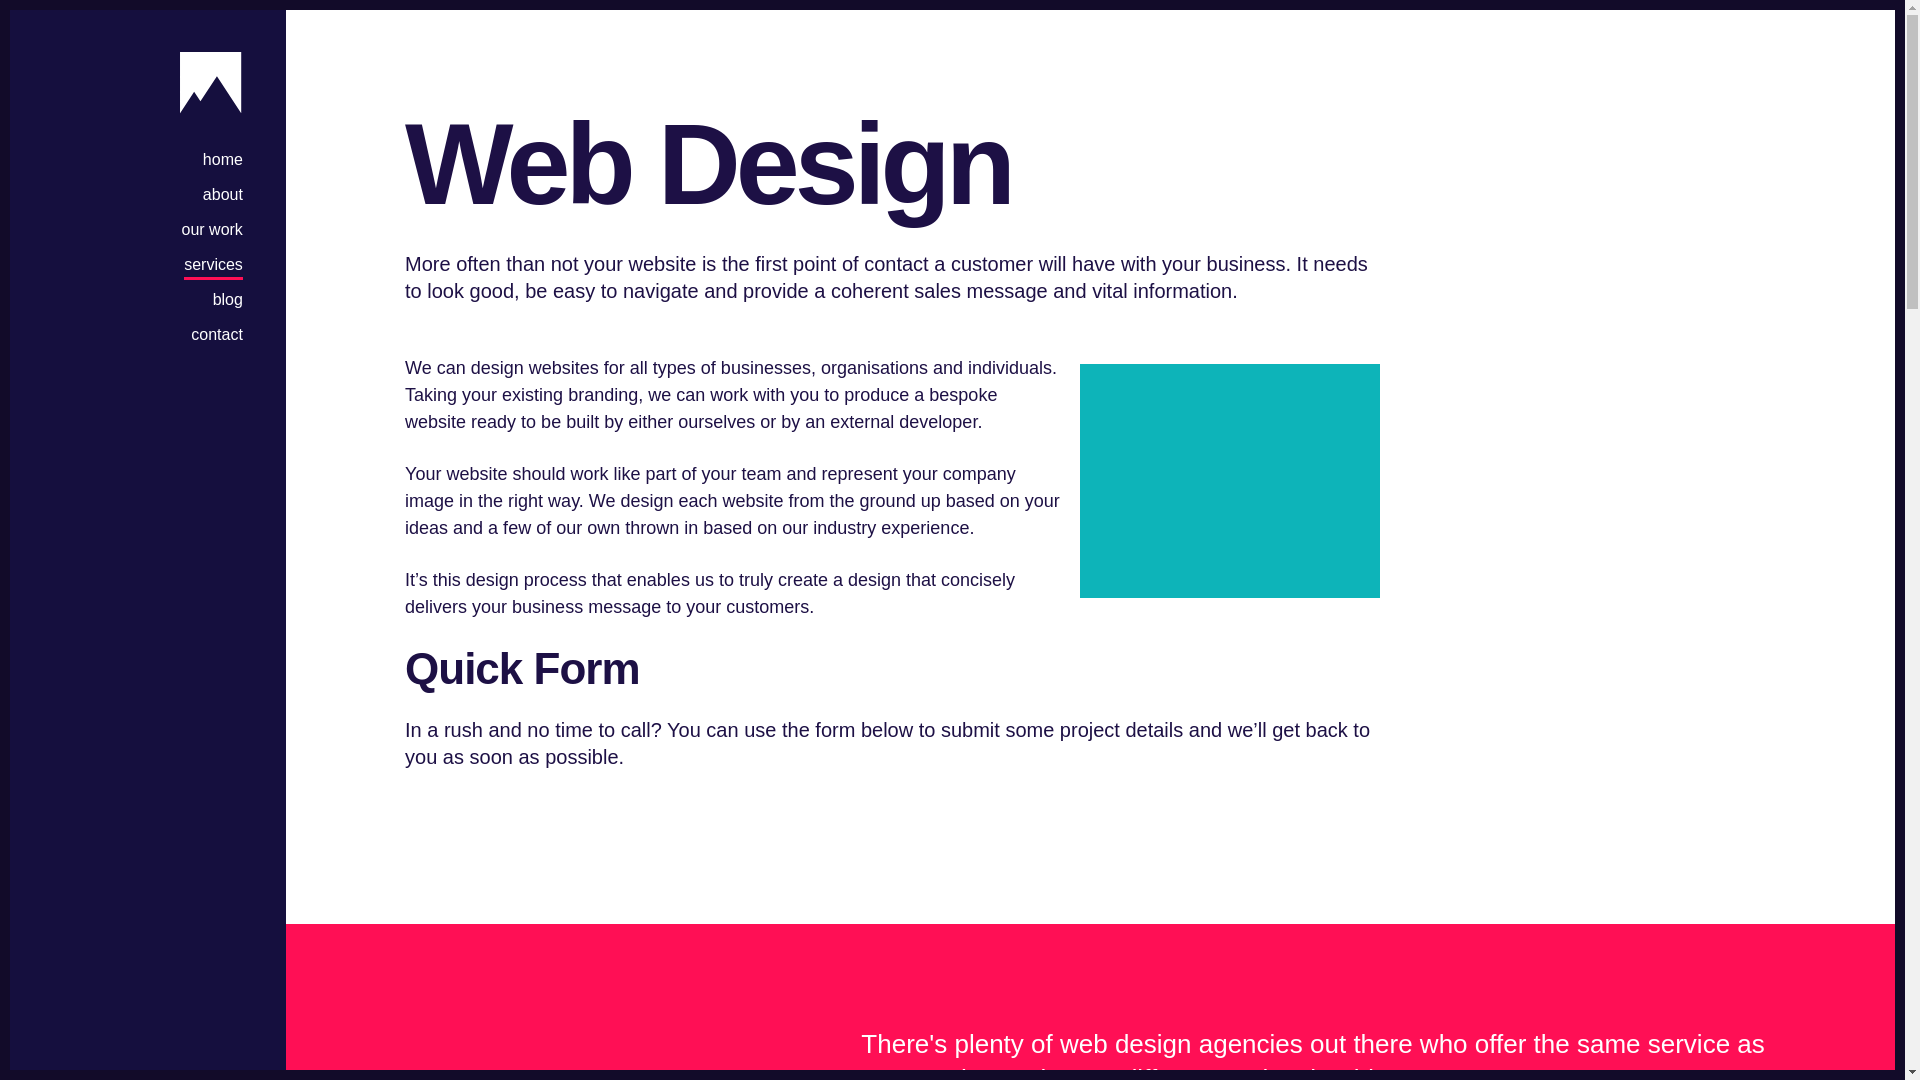  Describe the element at coordinates (212, 227) in the screenshot. I see `our work` at that location.